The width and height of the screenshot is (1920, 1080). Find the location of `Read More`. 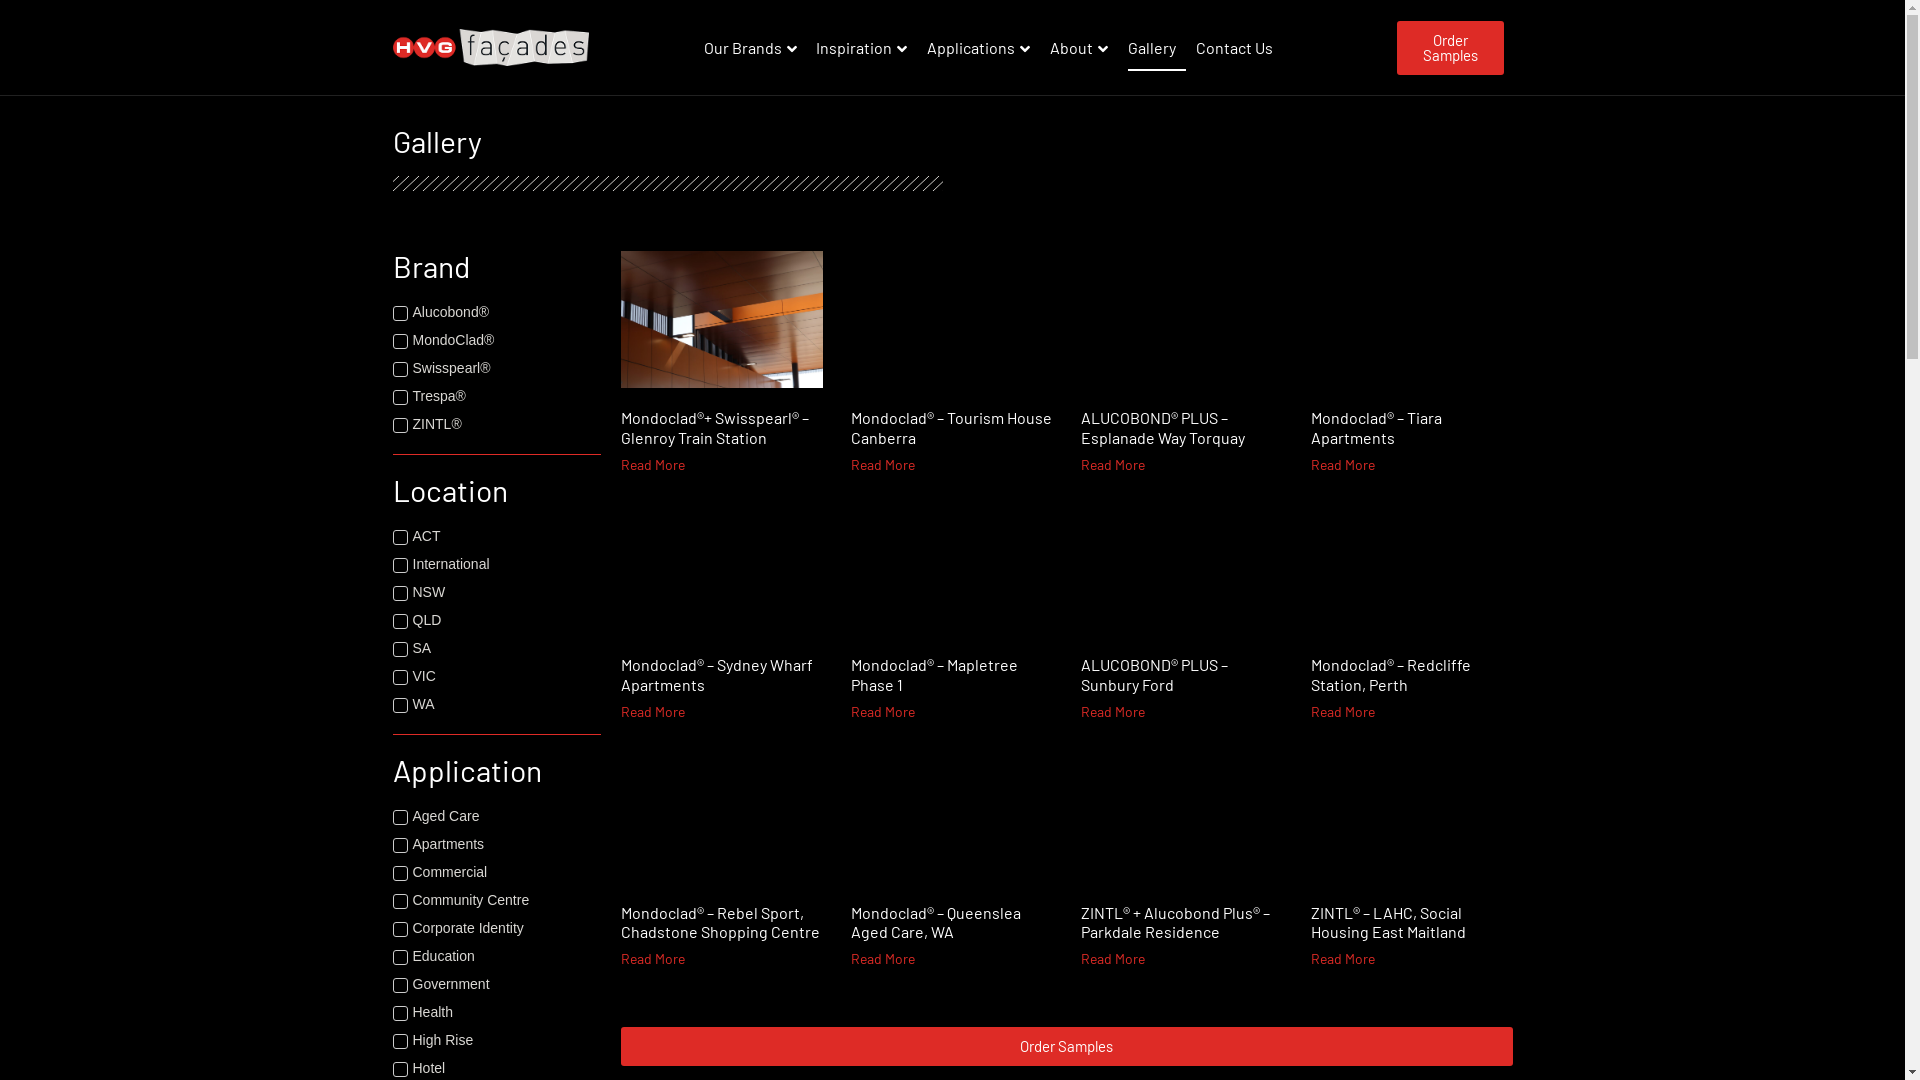

Read More is located at coordinates (652, 712).